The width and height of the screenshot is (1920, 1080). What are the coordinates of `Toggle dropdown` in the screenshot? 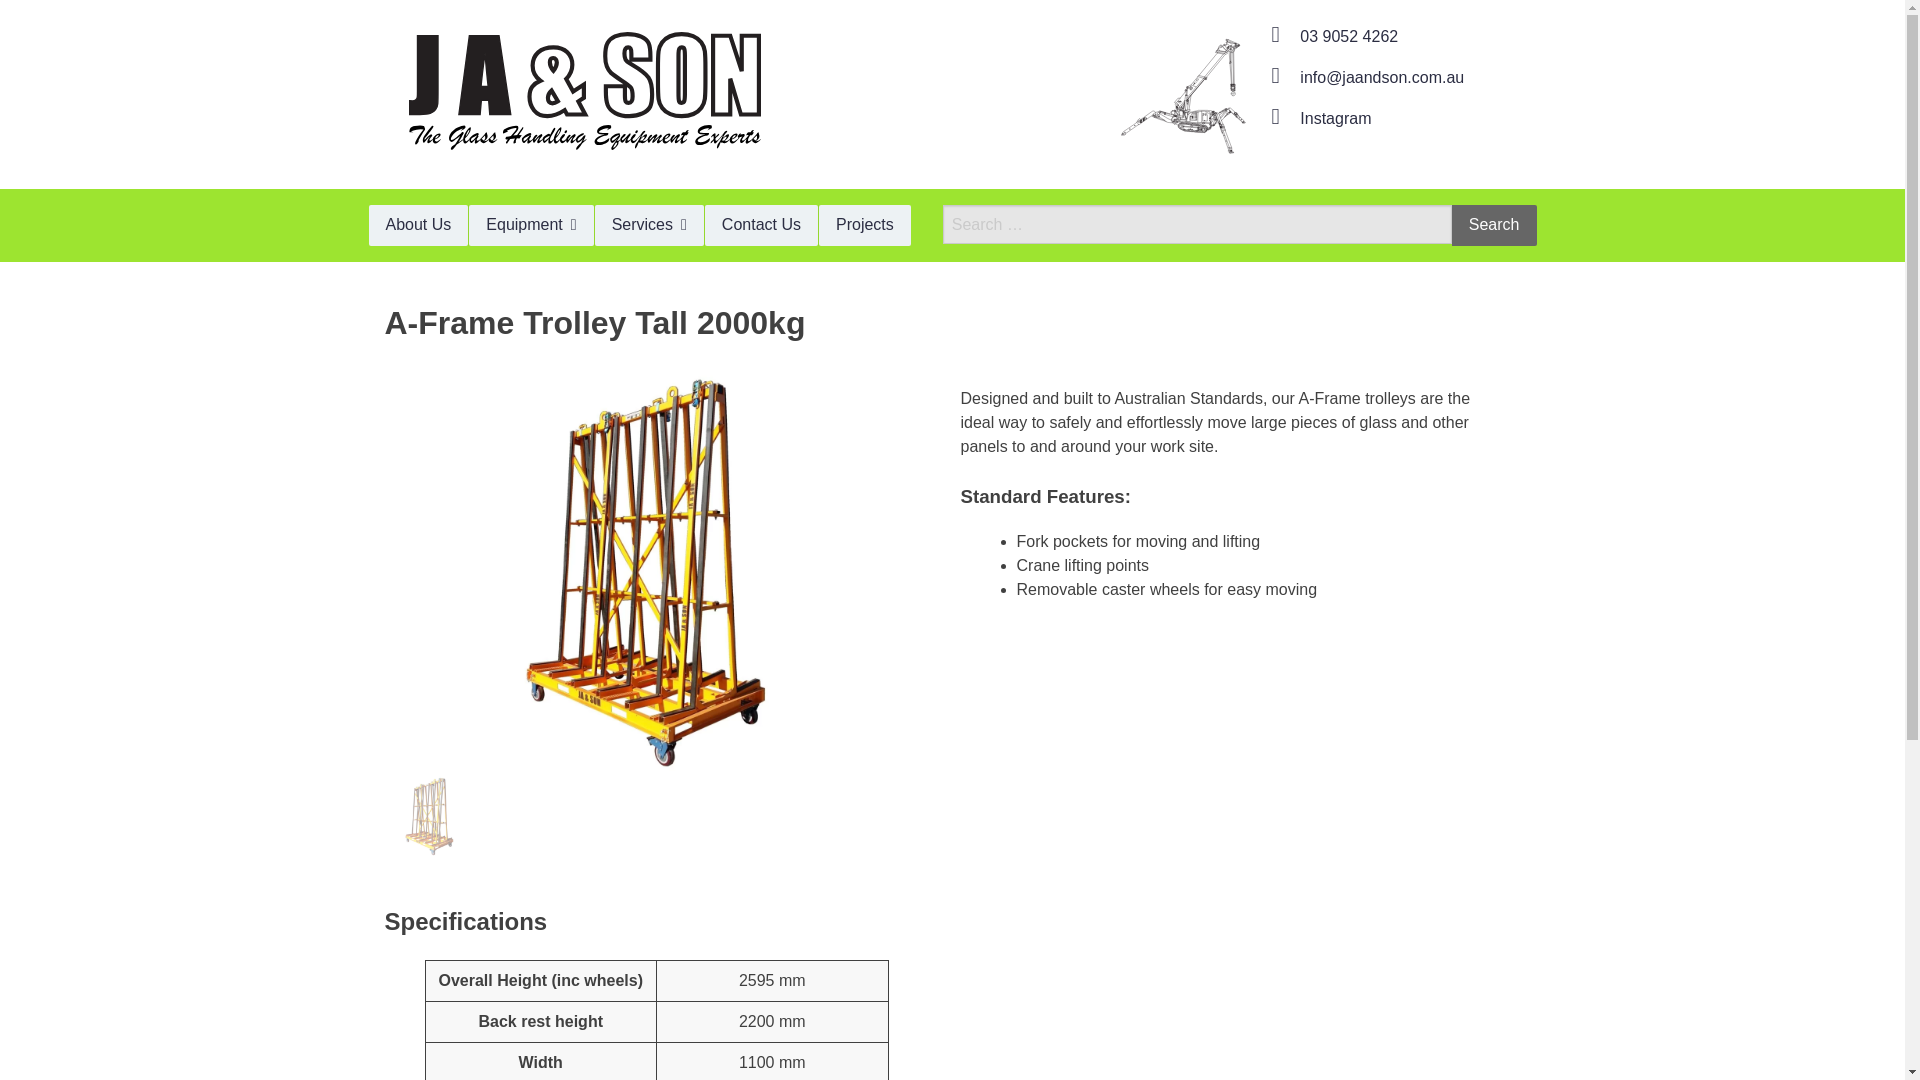 It's located at (650, 225).